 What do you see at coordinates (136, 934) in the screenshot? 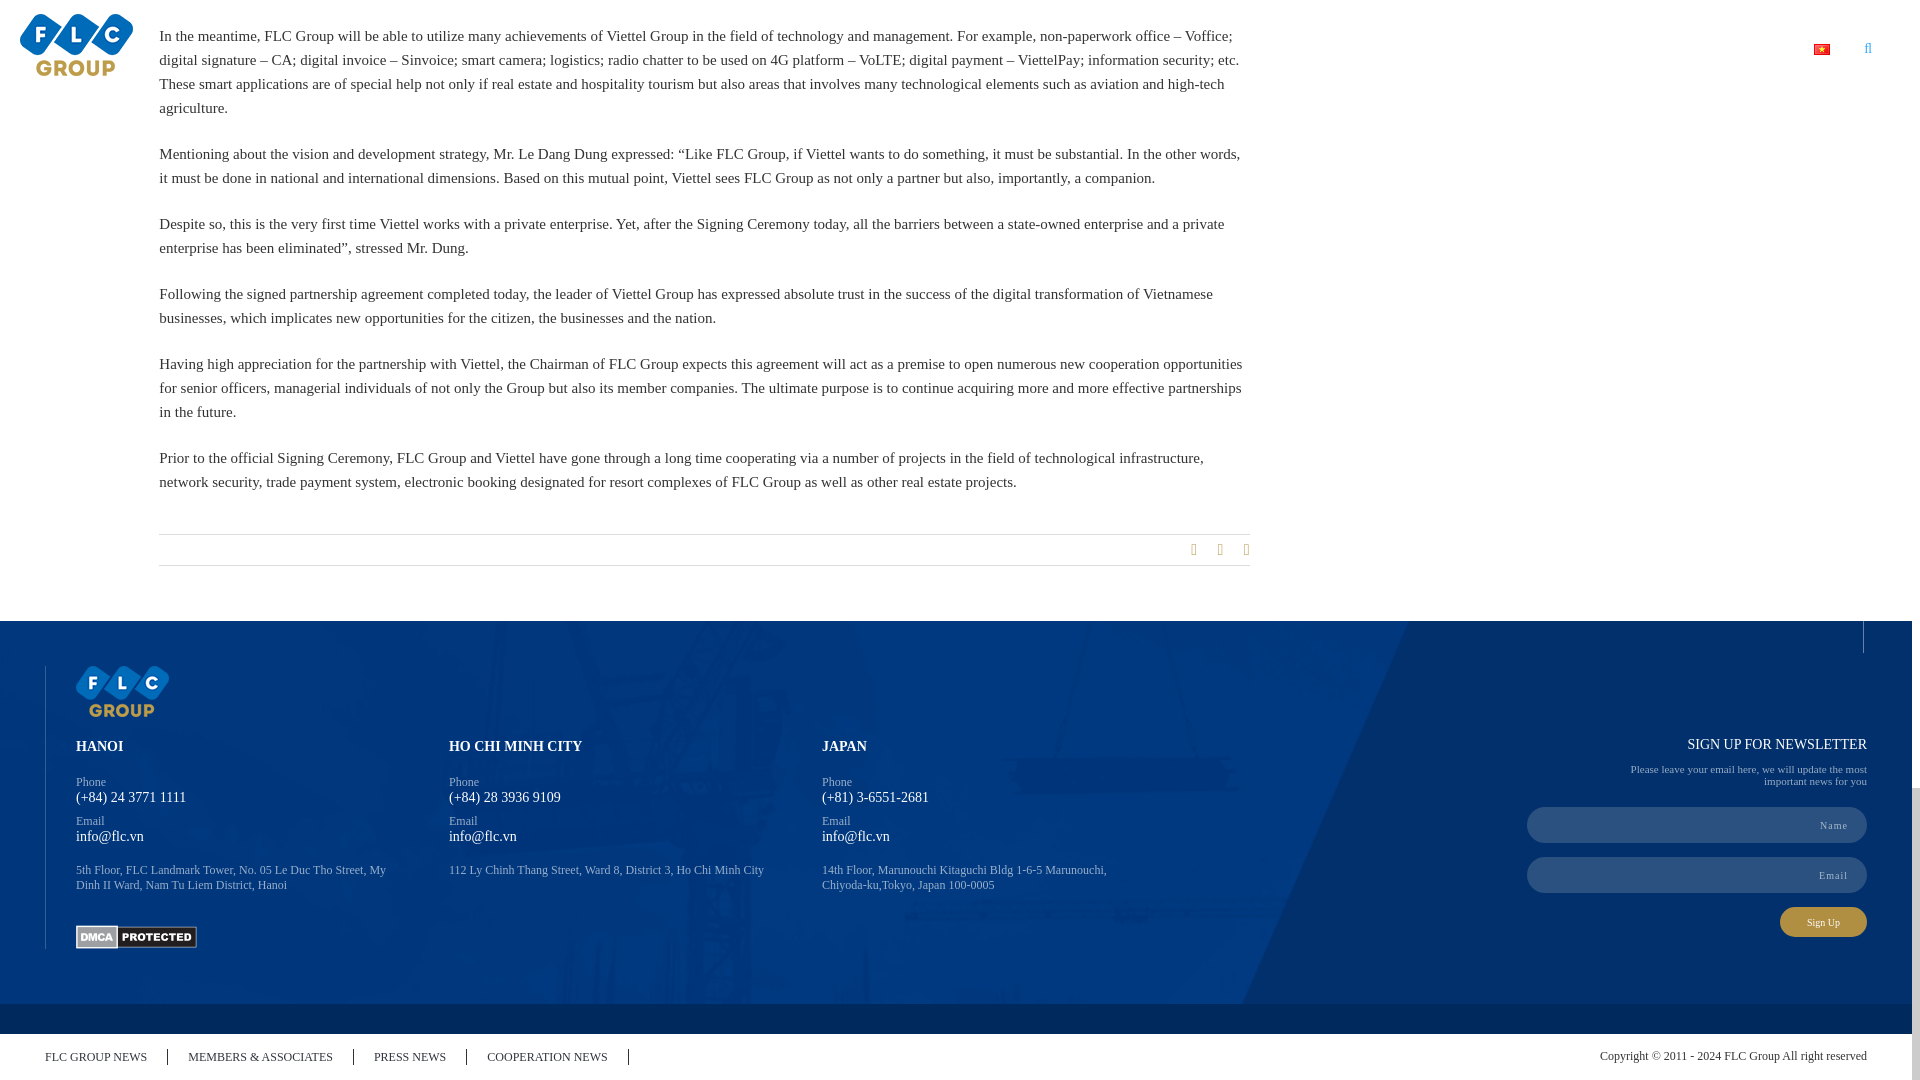
I see `DMCA.com Protection Status` at bounding box center [136, 934].